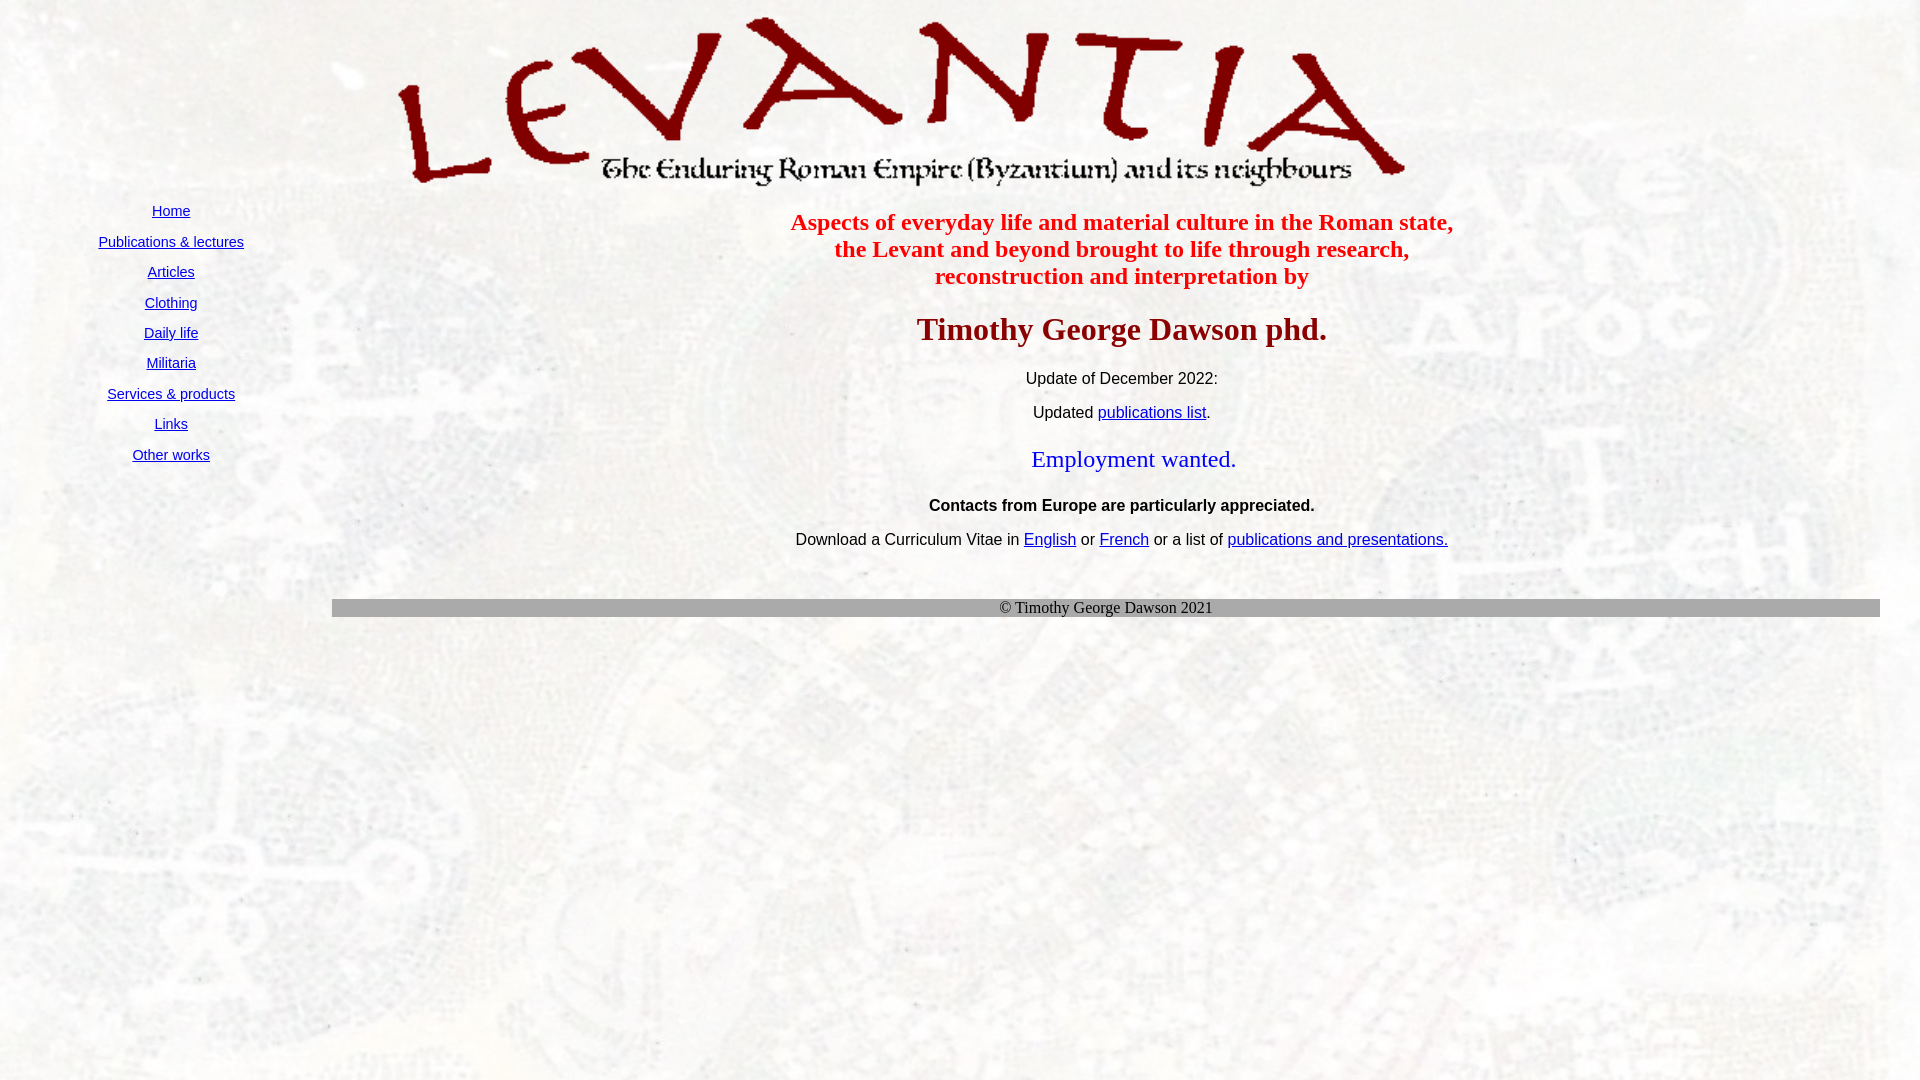  I want to click on French, so click(1124, 540).